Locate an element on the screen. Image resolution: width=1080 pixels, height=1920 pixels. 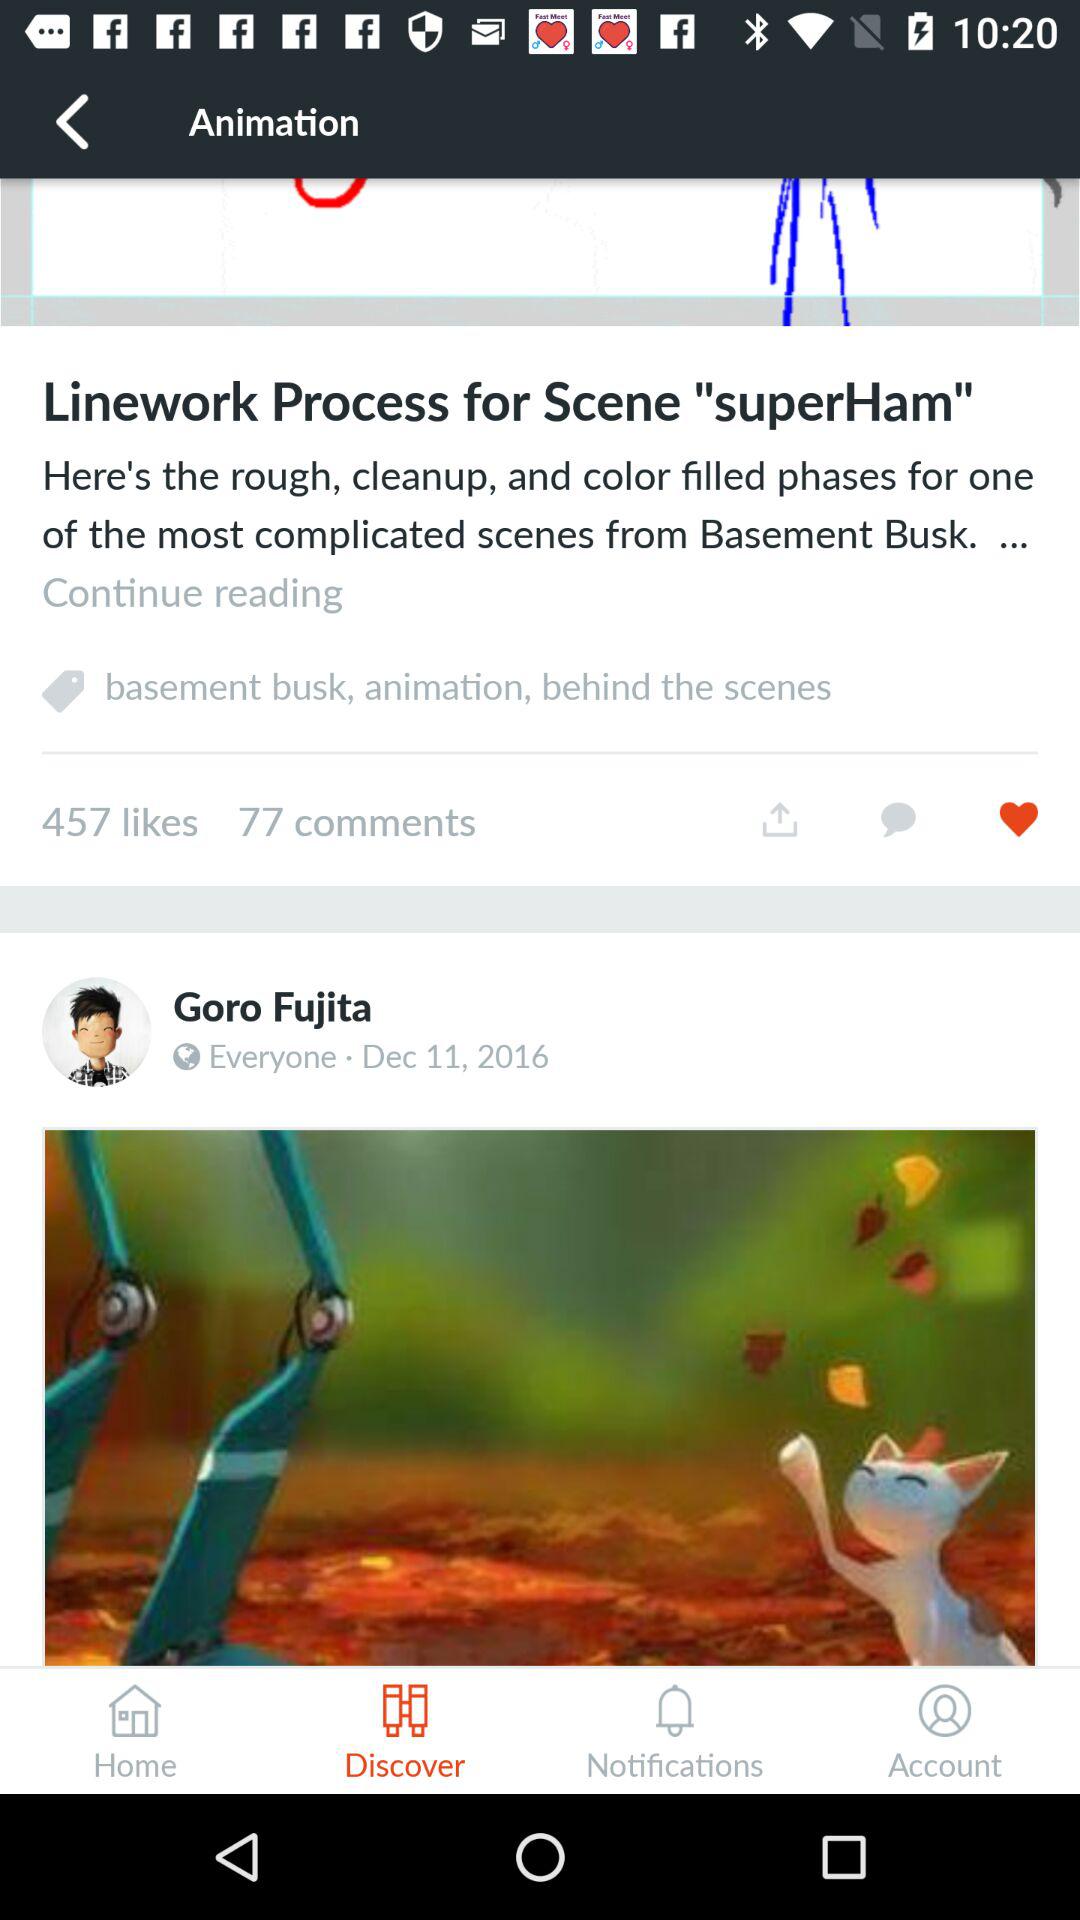
scroll until the 457 likes 77 is located at coordinates (381, 820).